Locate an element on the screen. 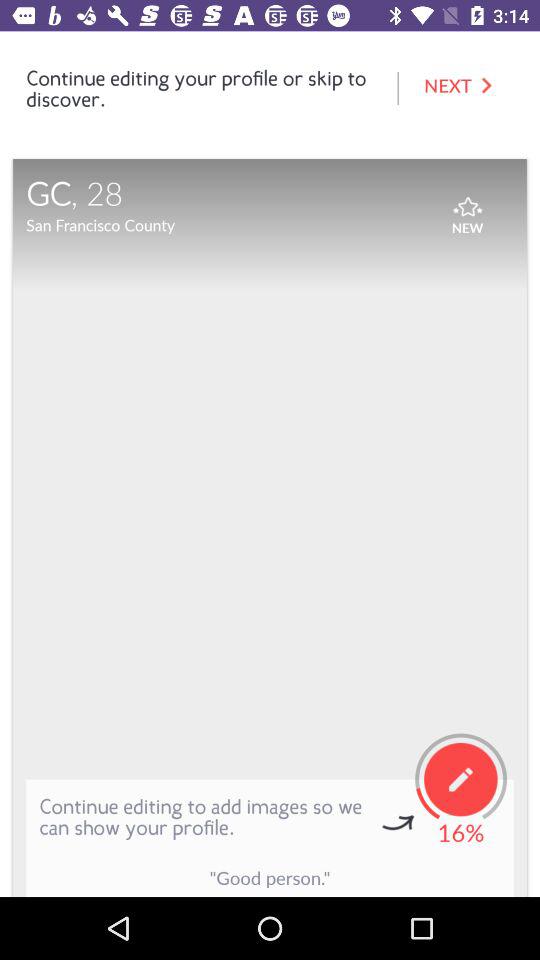 Image resolution: width=540 pixels, height=960 pixels. move to the arrow next to 16 is located at coordinates (398, 824).